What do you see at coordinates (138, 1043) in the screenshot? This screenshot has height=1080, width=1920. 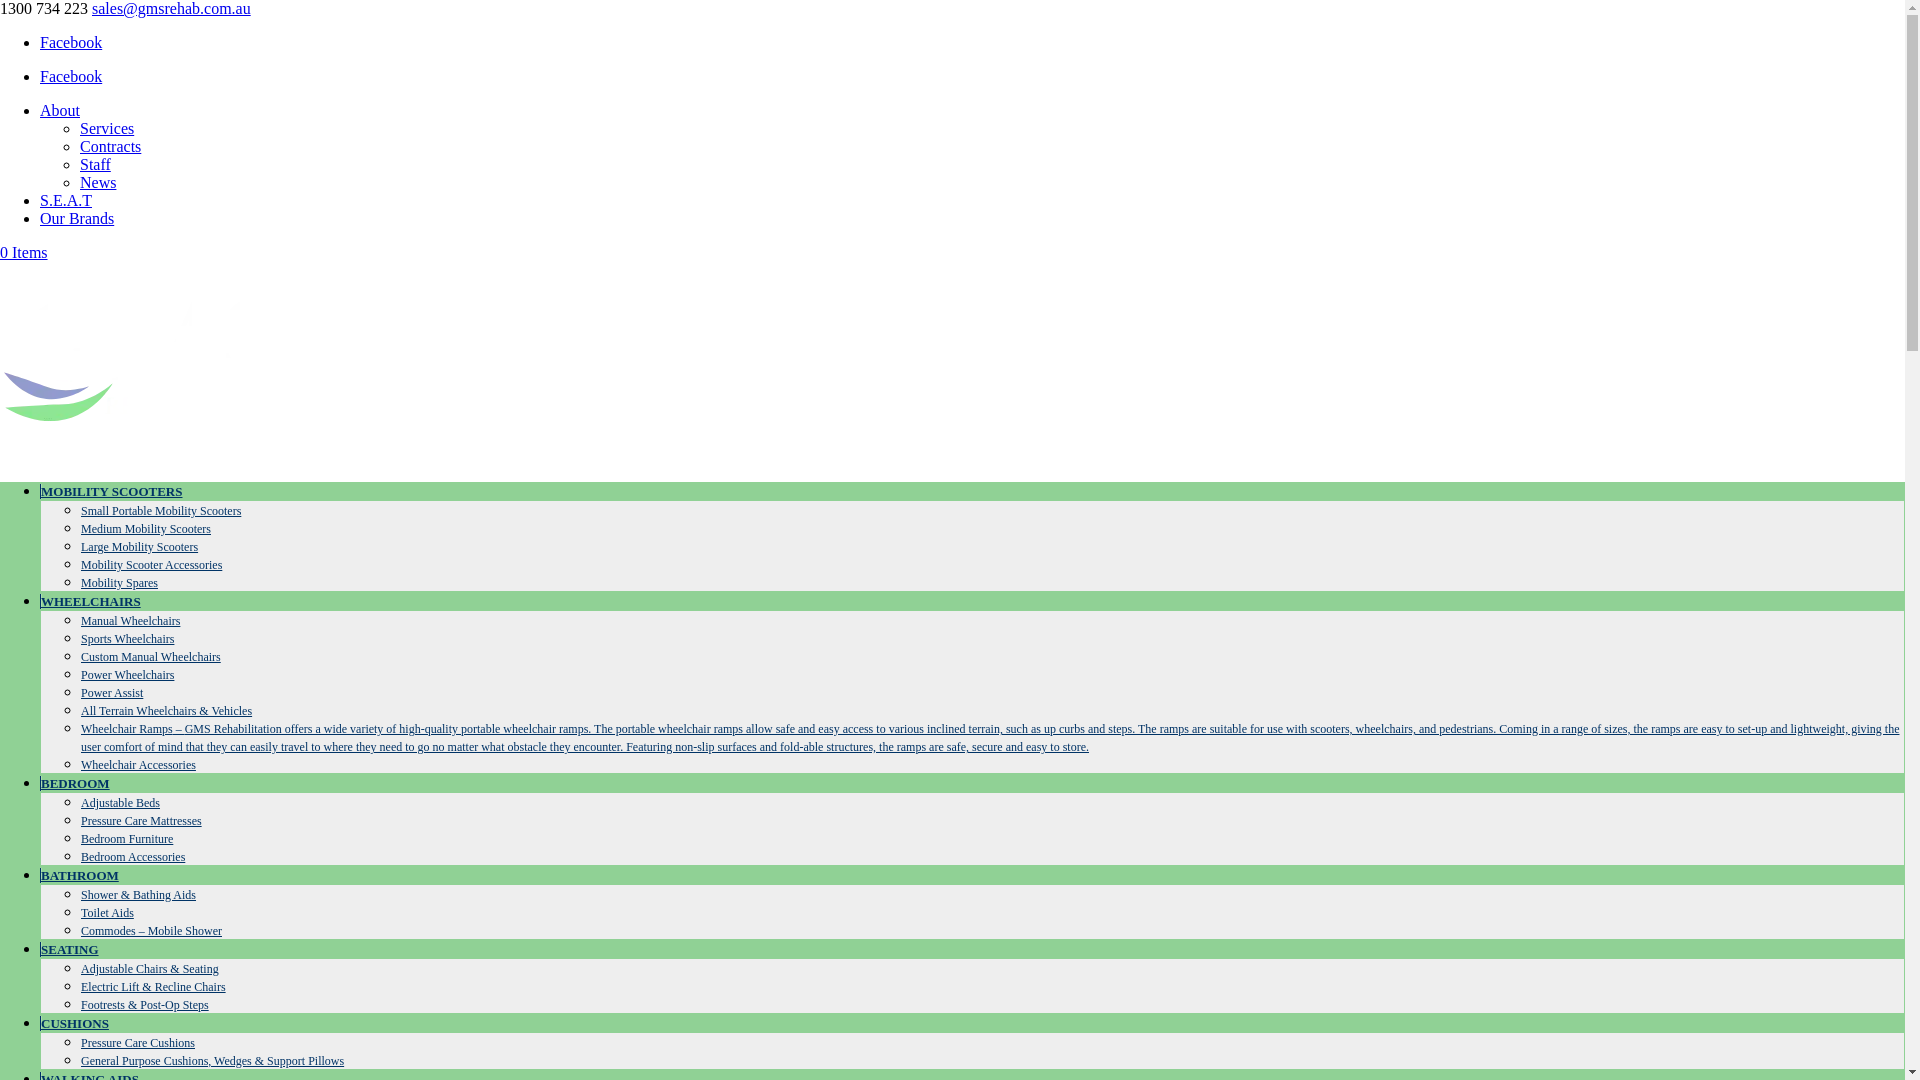 I see `Pressure Care Cushions` at bounding box center [138, 1043].